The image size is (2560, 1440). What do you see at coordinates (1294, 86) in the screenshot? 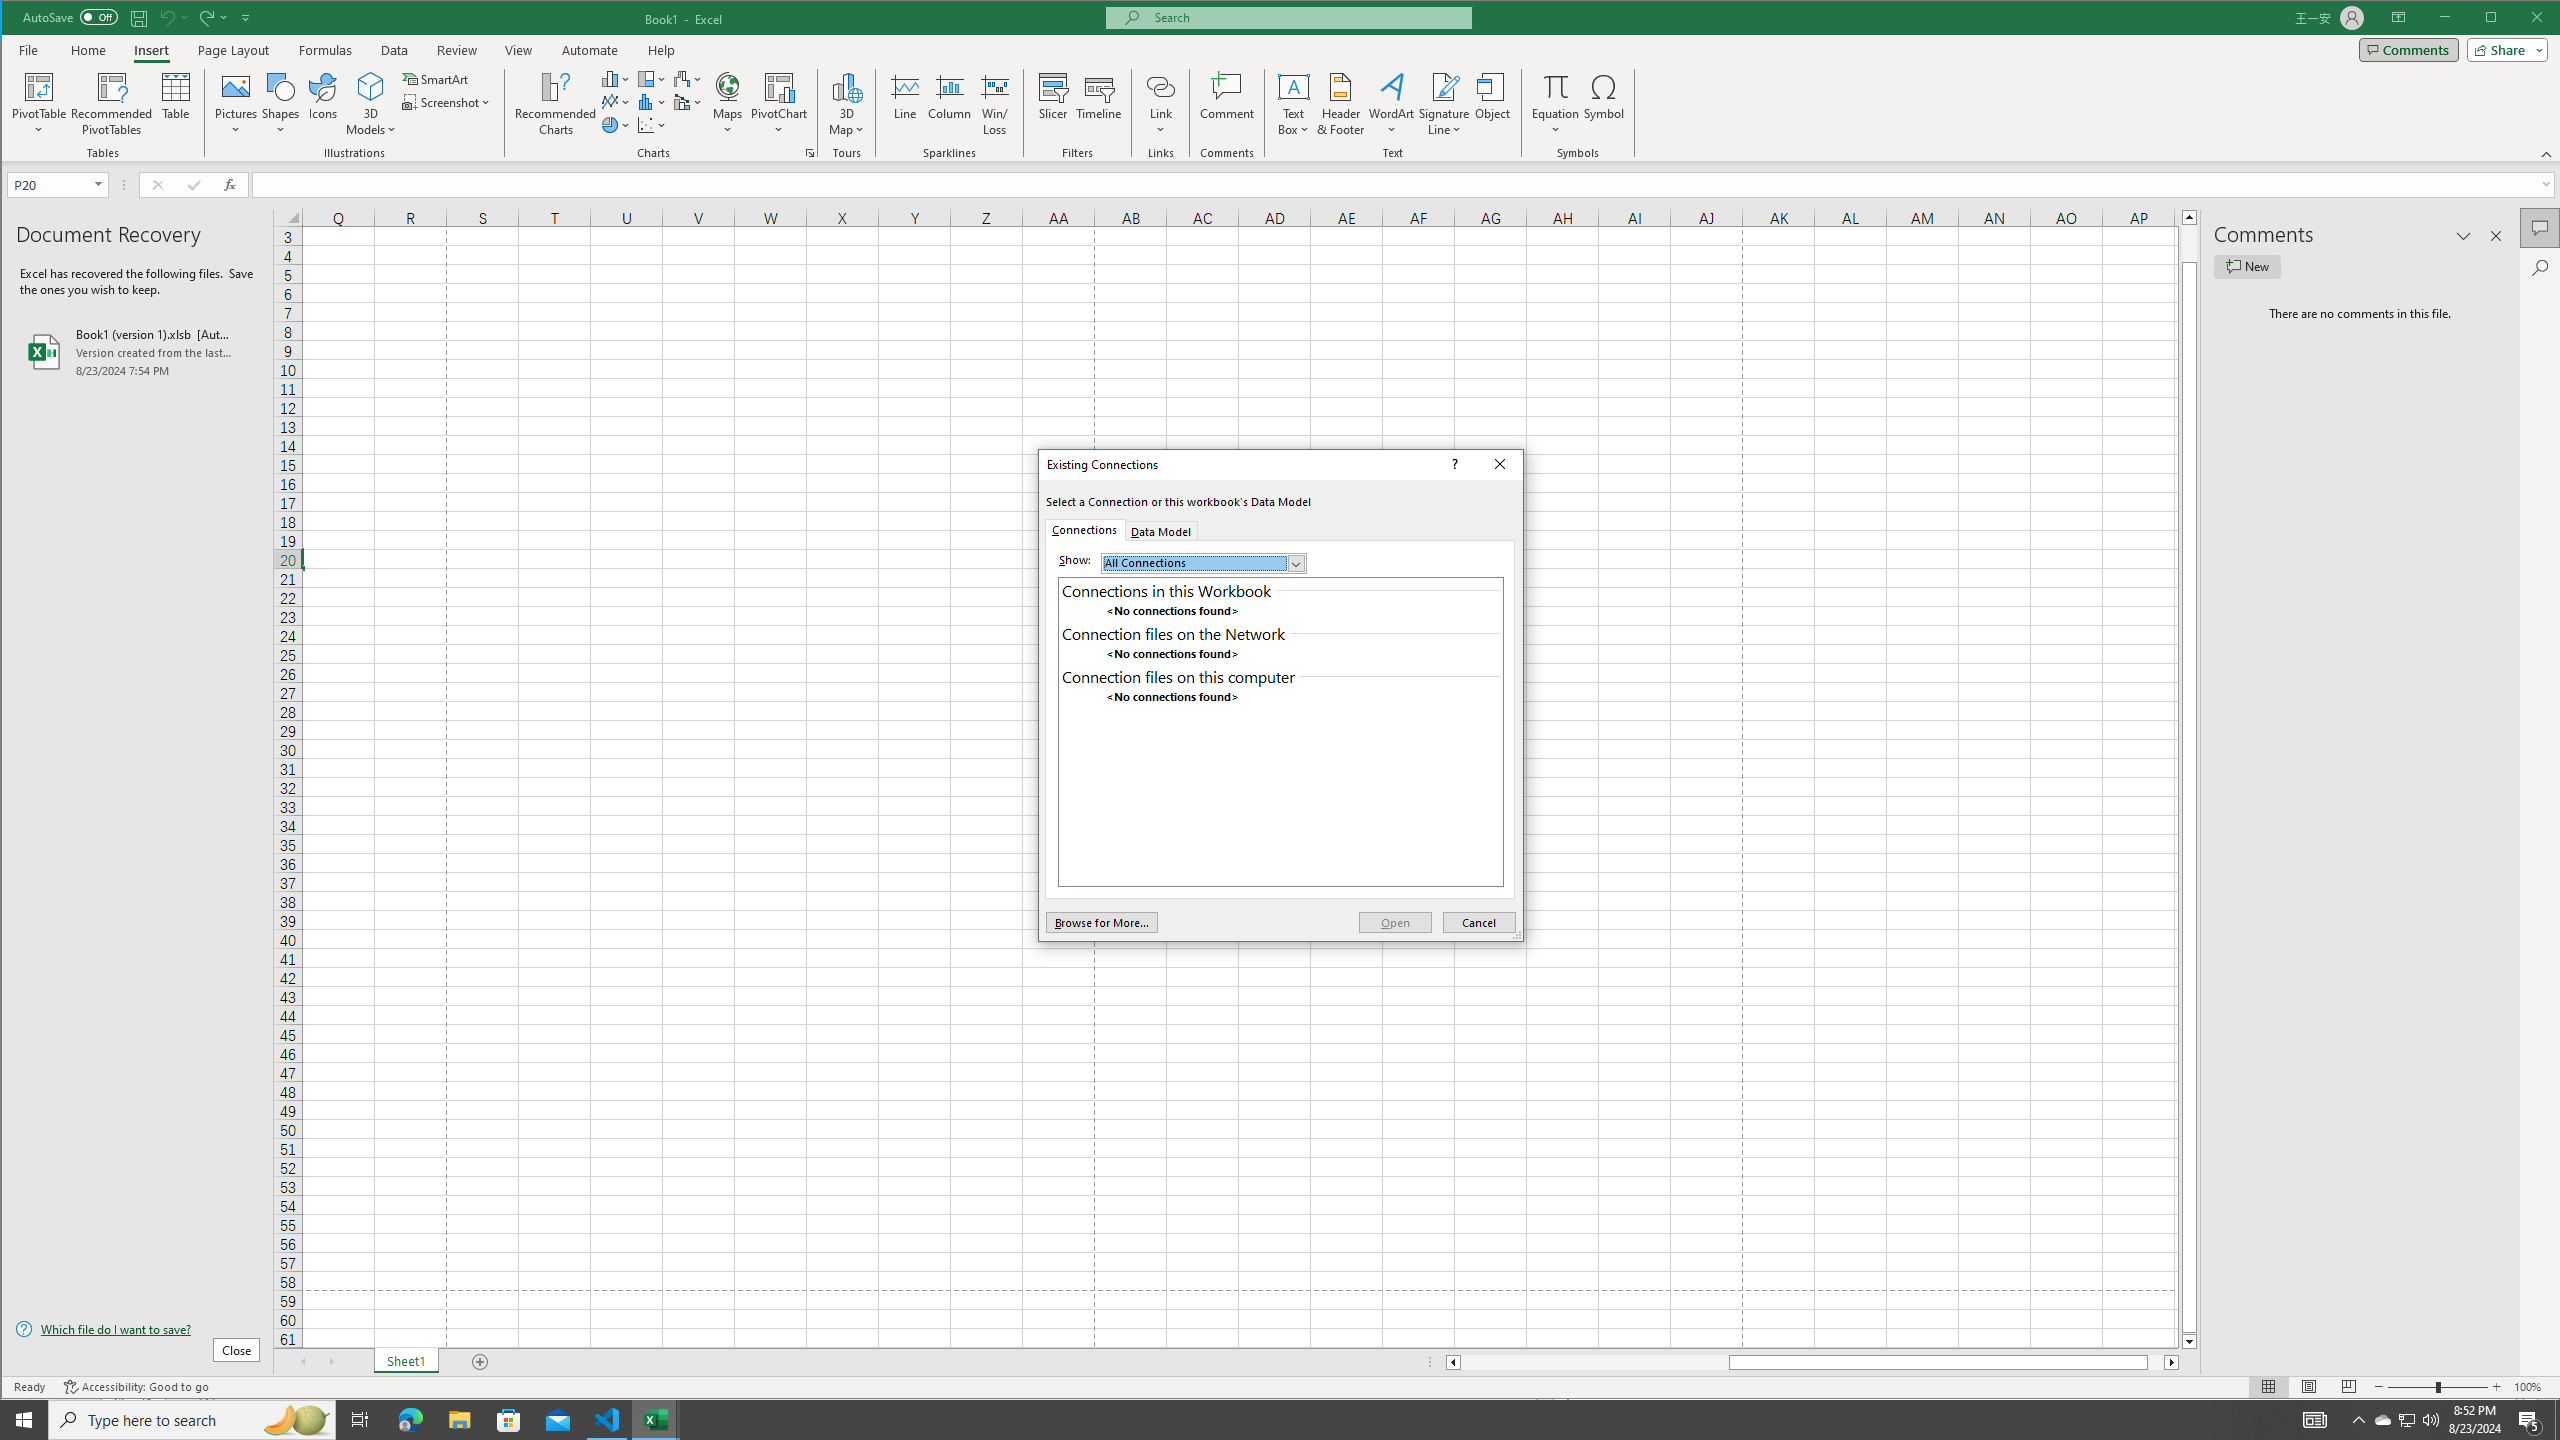
I see `Draw Horizontal Text Box` at bounding box center [1294, 86].